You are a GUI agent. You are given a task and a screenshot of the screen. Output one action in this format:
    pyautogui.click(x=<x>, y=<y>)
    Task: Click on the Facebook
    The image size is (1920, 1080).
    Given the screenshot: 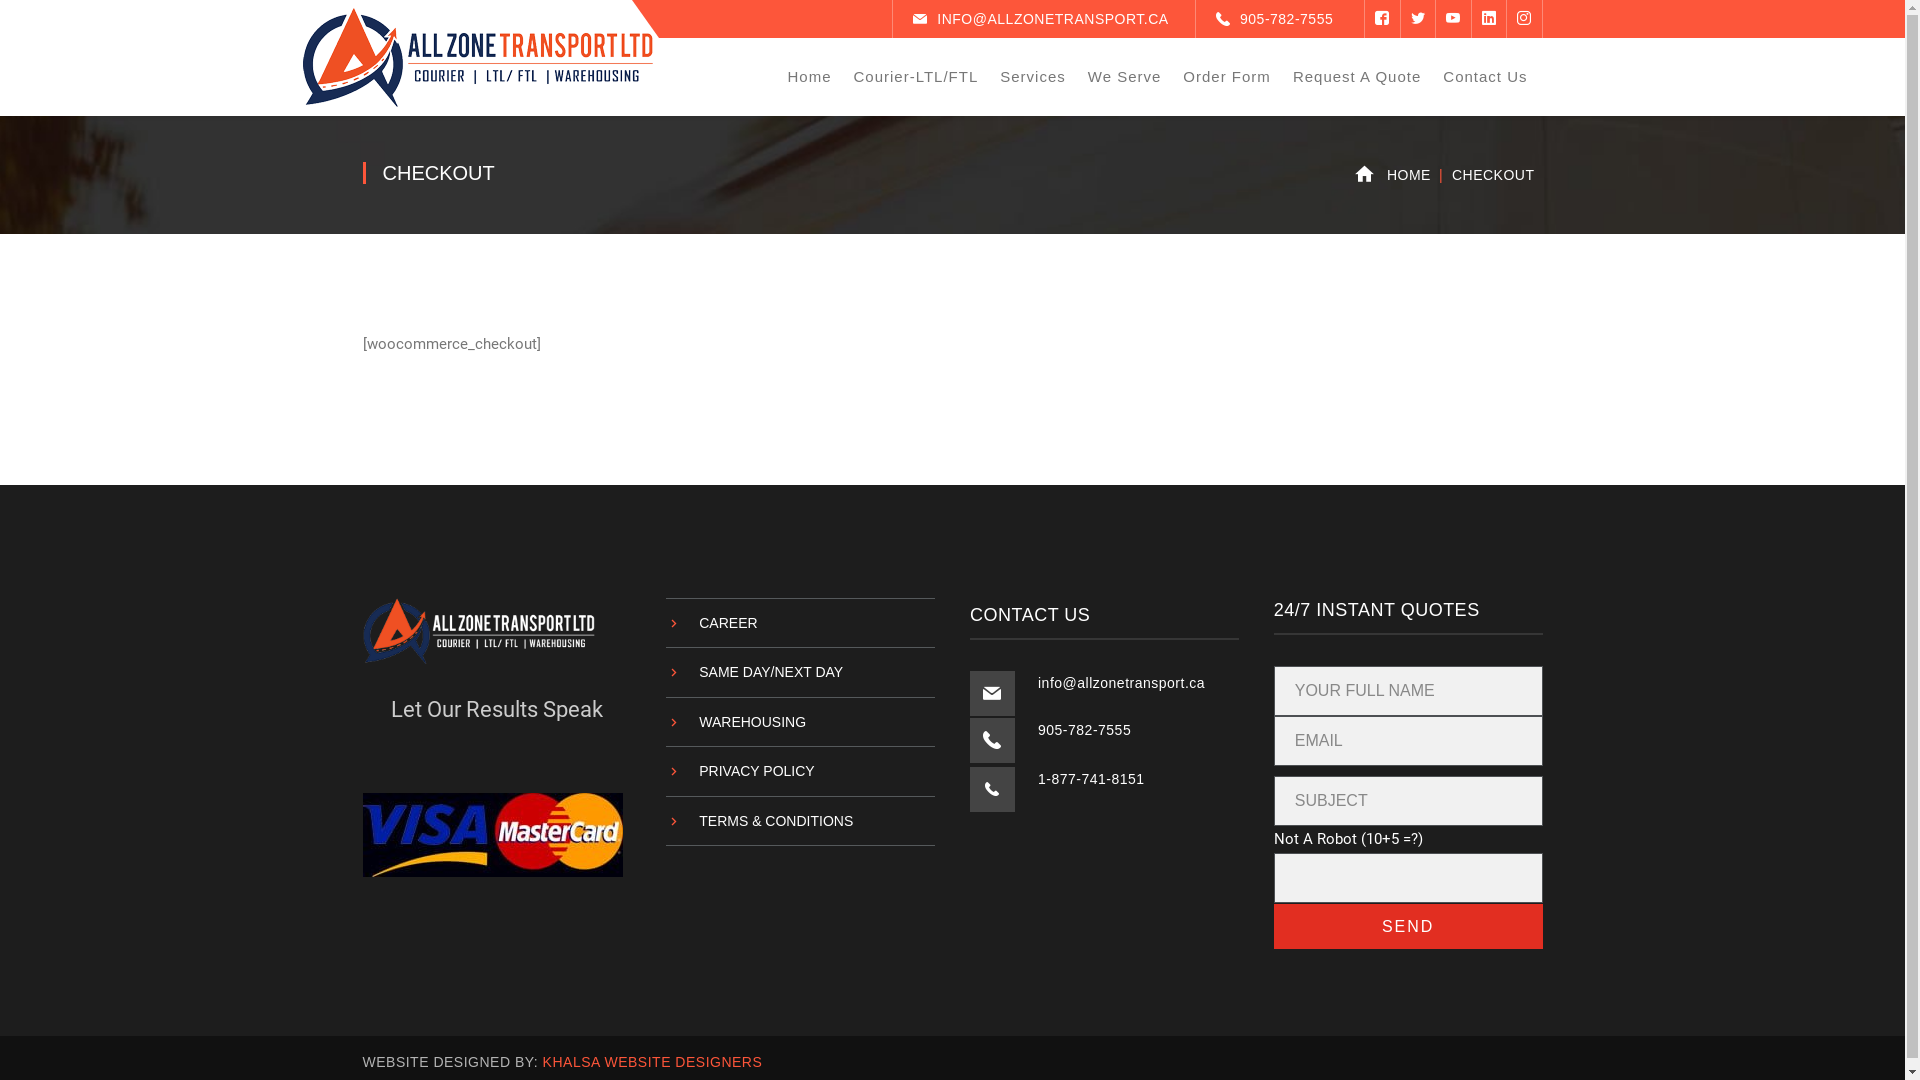 What is the action you would take?
    pyautogui.click(x=1382, y=19)
    